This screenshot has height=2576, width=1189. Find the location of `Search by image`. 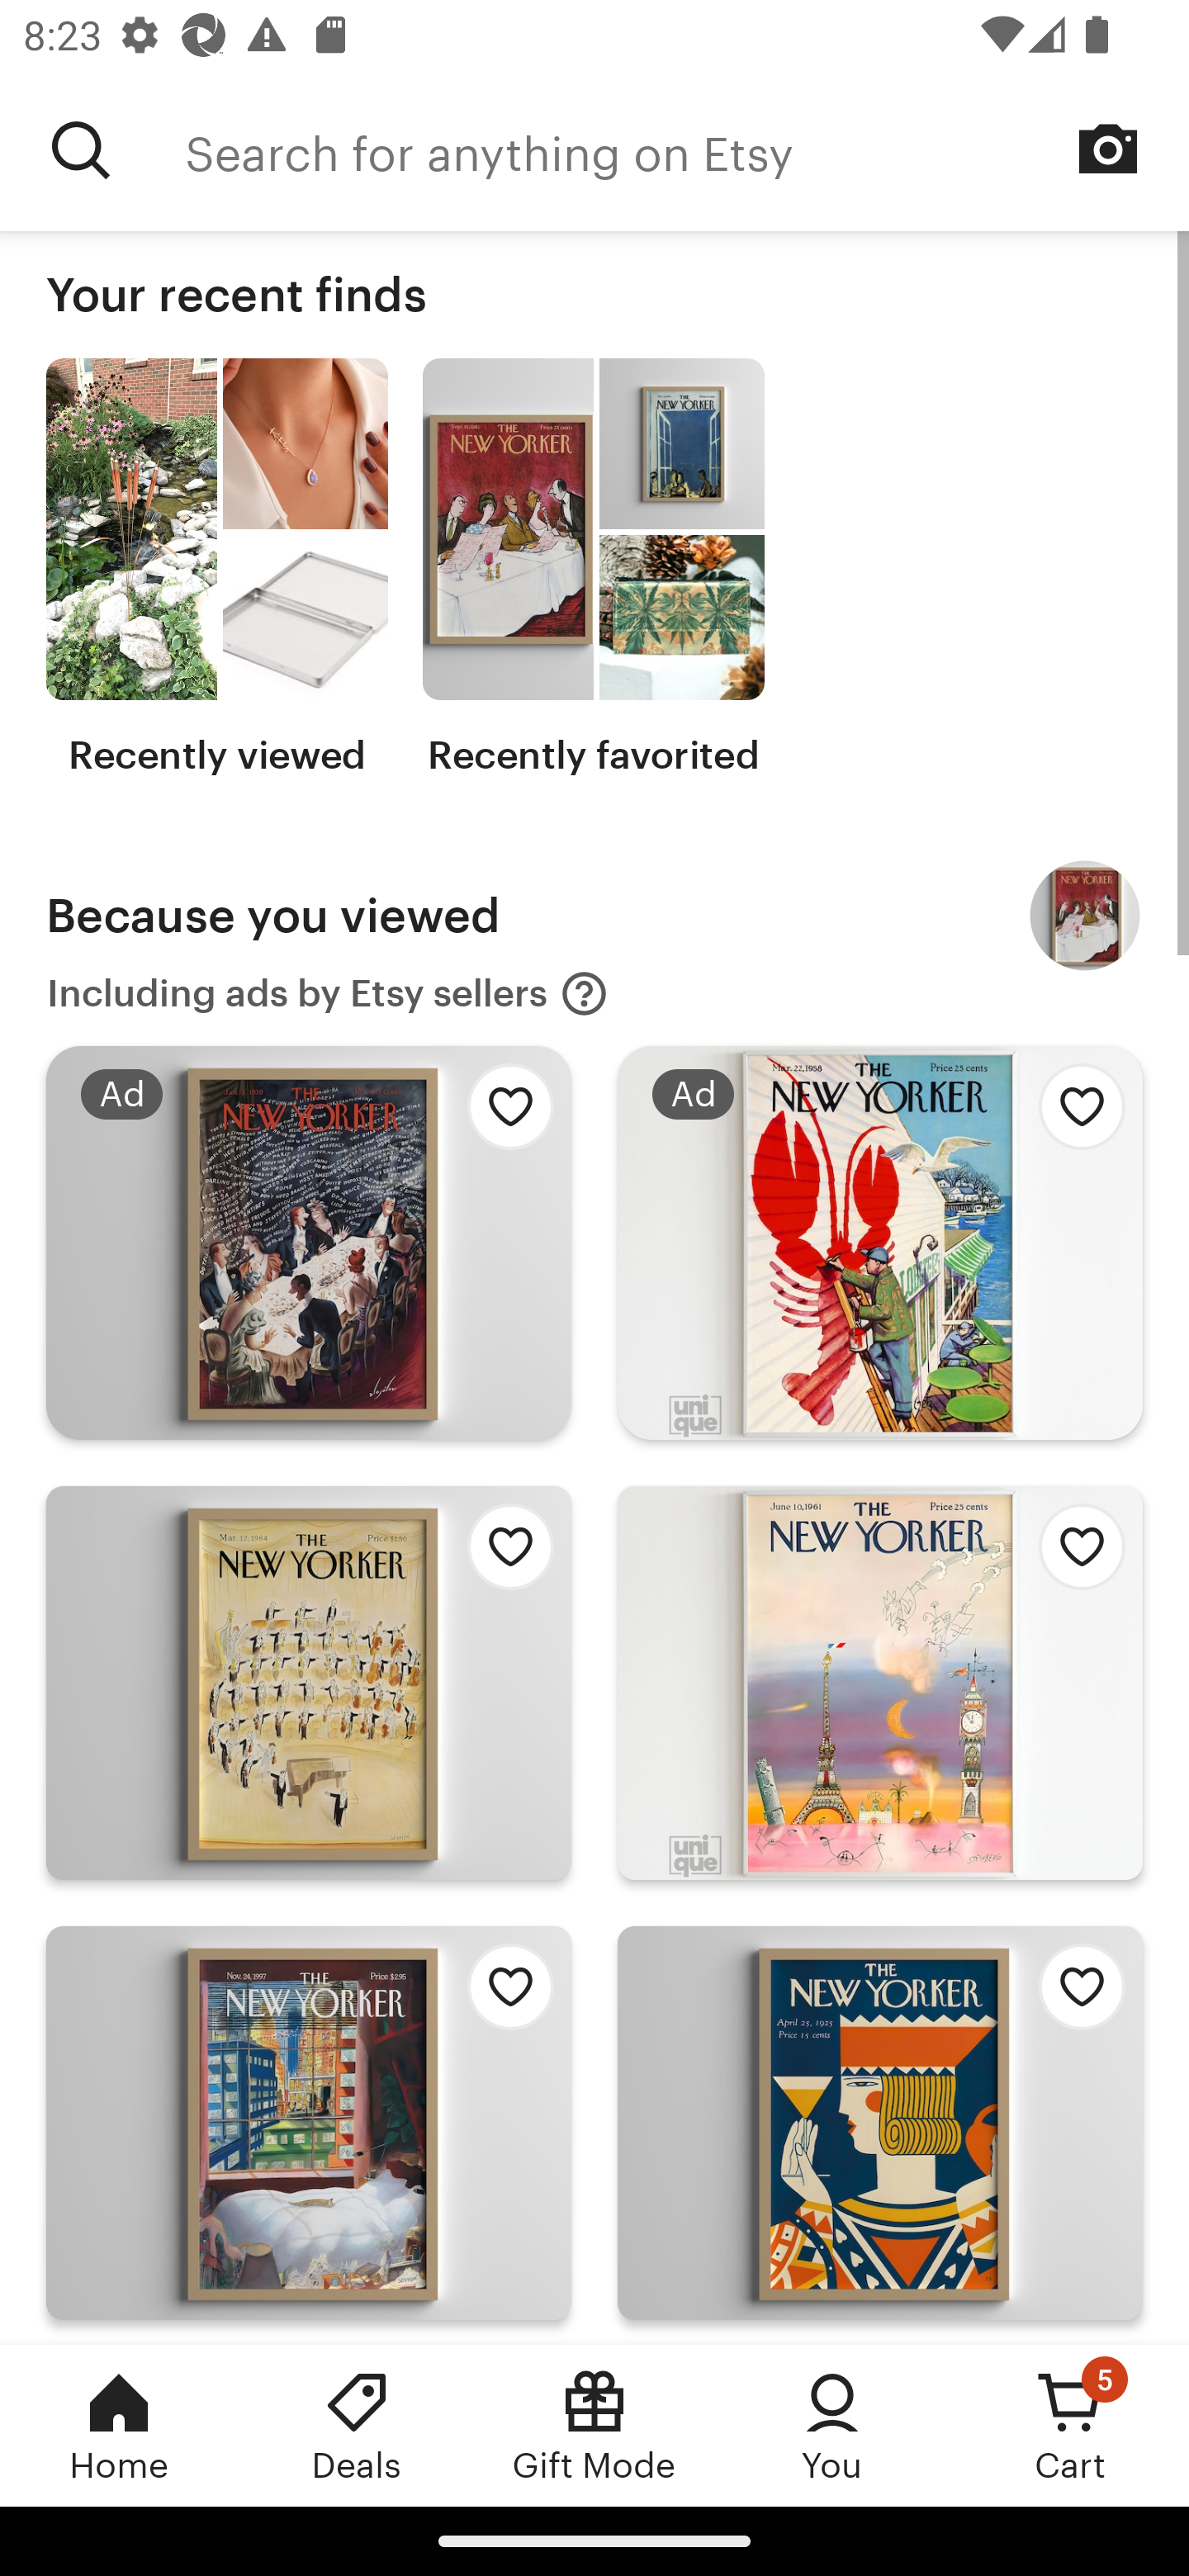

Search by image is located at coordinates (1108, 149).